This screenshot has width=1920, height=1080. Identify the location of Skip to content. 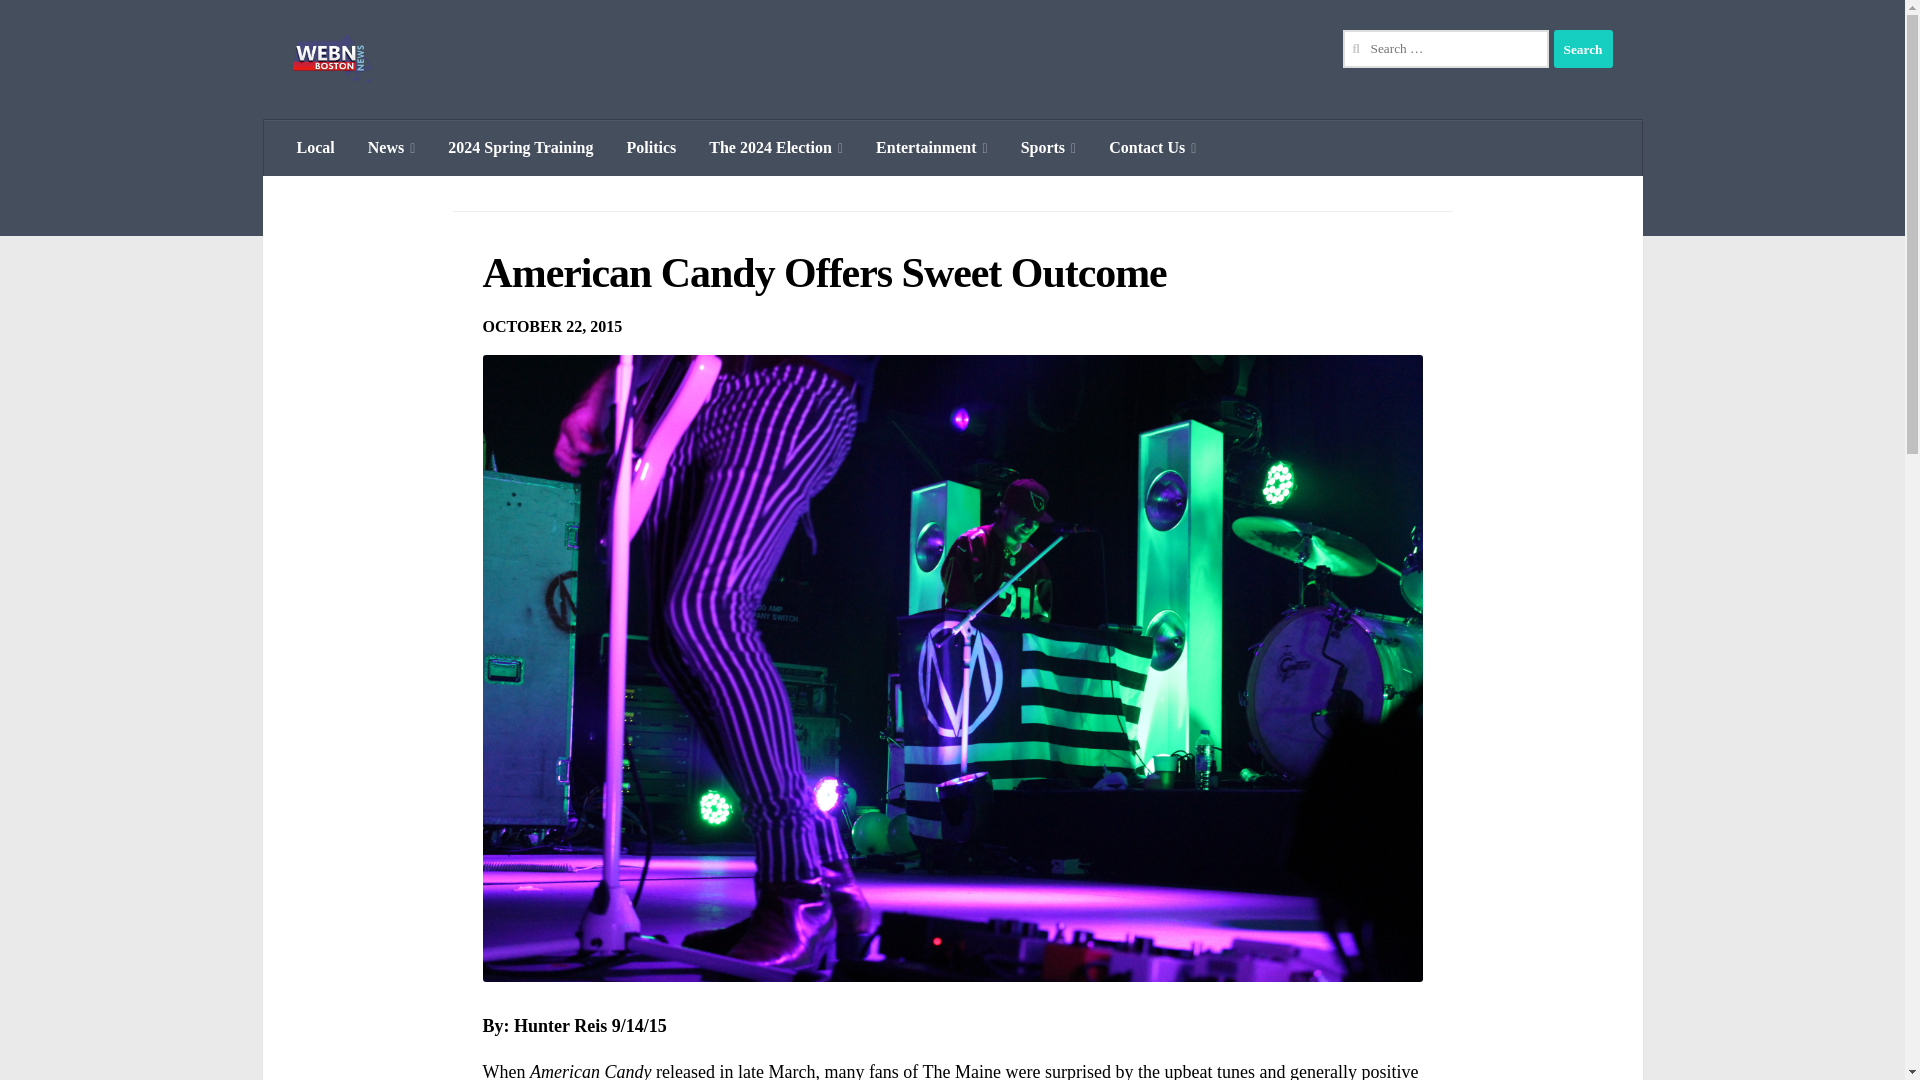
(78, 27).